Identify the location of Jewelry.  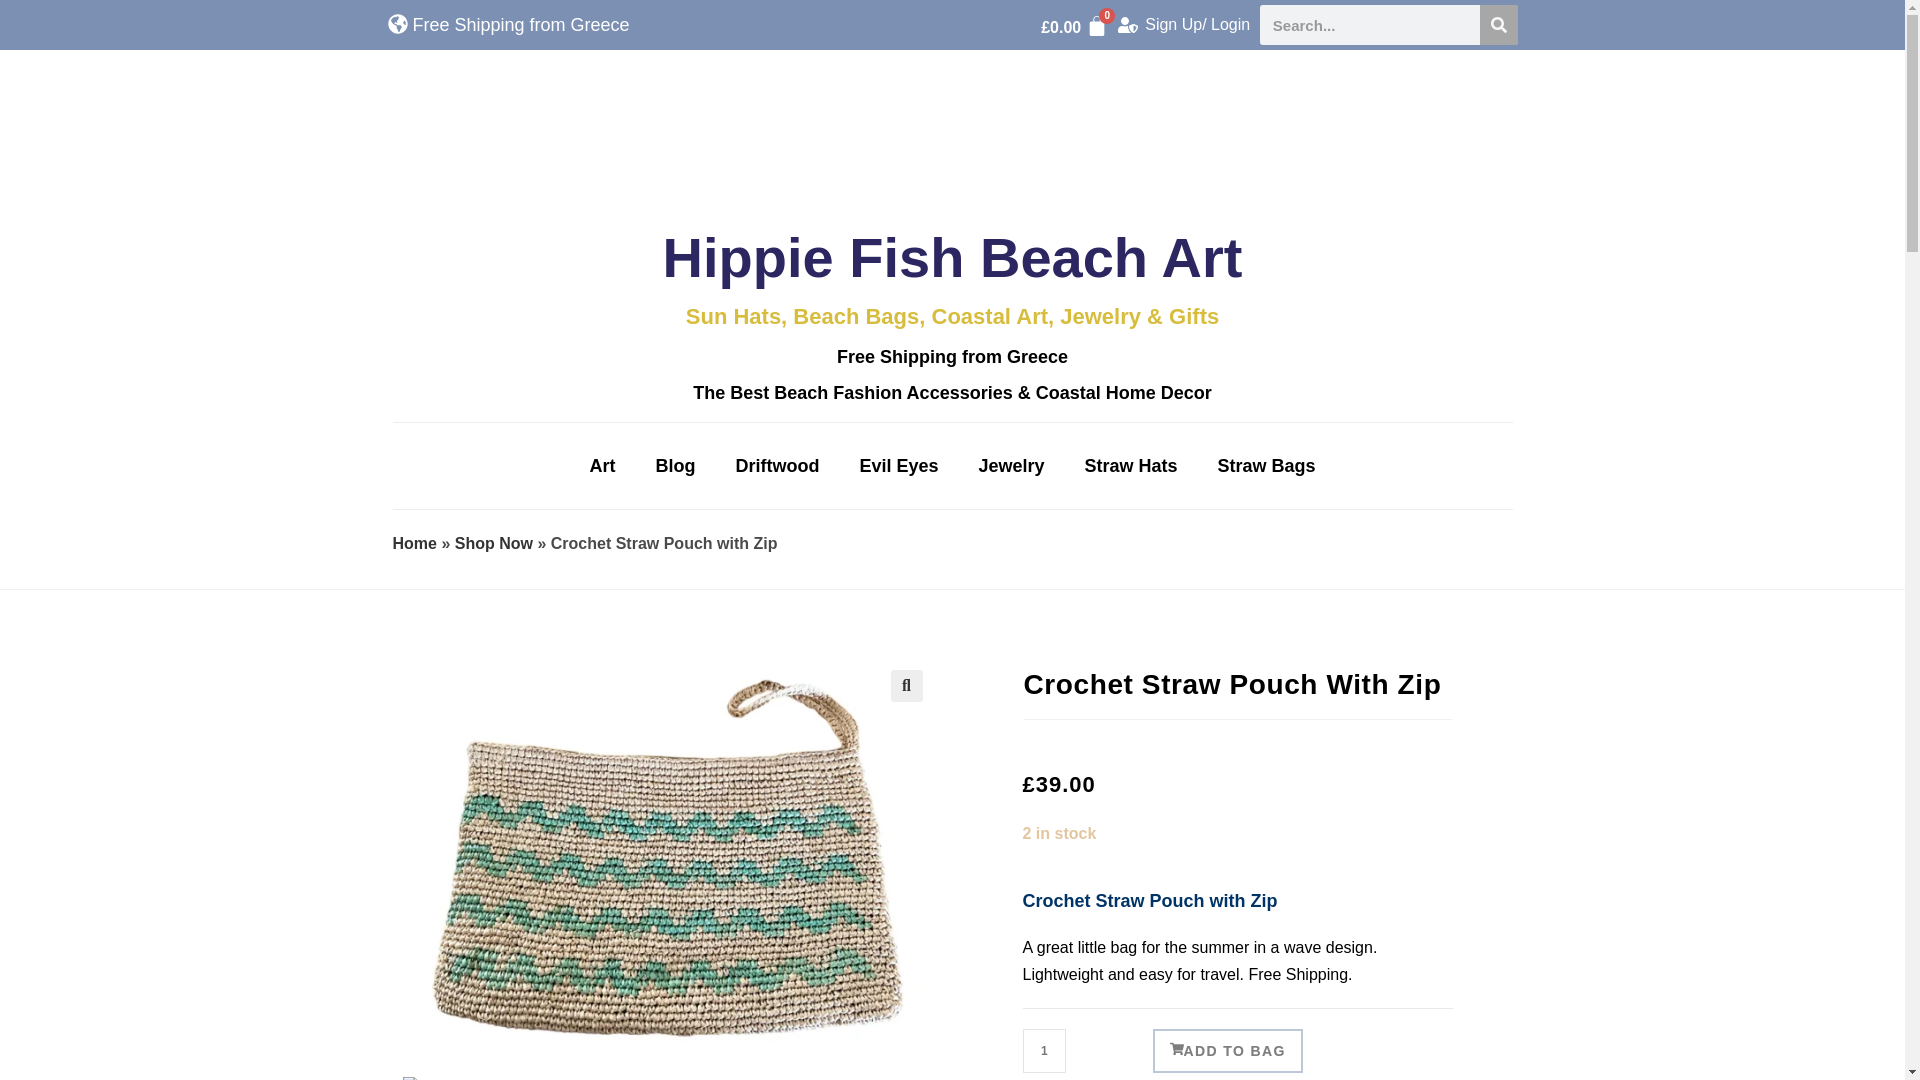
(1010, 466).